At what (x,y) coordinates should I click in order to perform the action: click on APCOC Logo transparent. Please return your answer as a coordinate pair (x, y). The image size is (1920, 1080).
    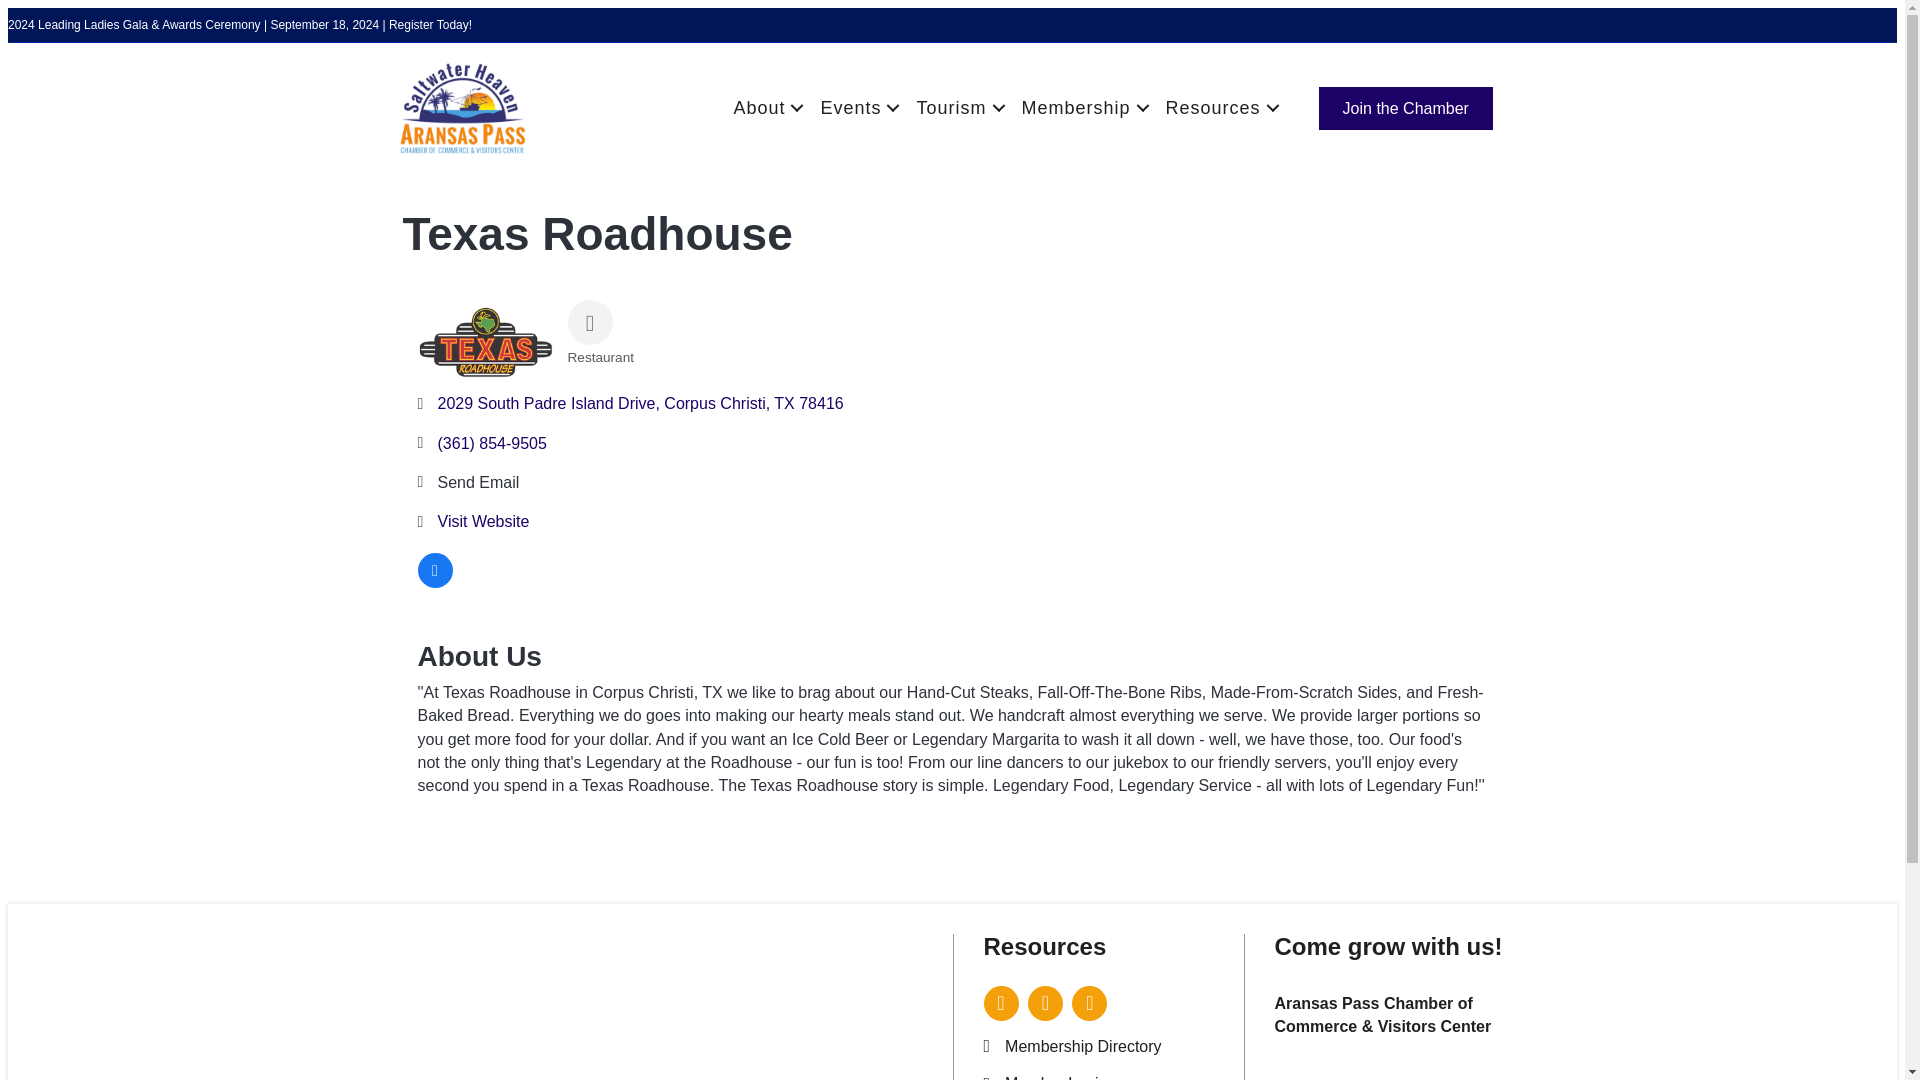
    Looking at the image, I should click on (462, 108).